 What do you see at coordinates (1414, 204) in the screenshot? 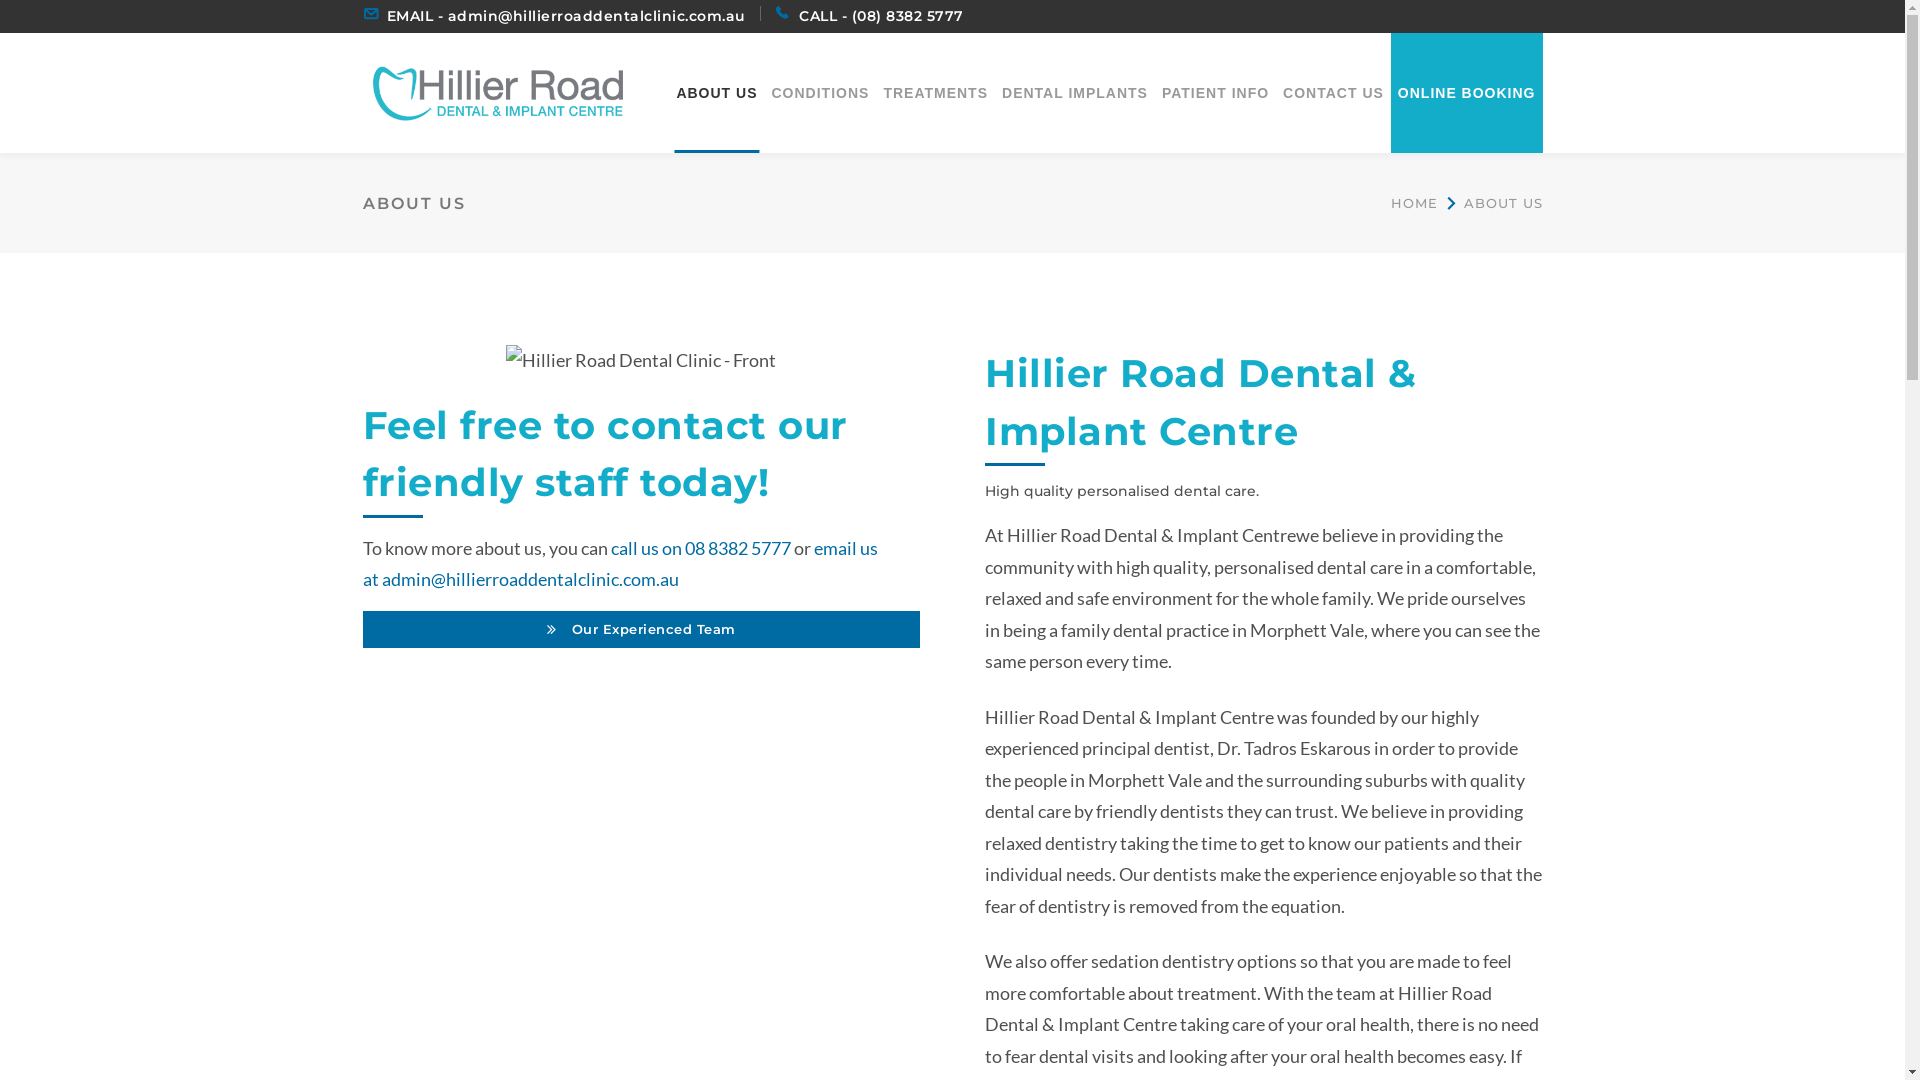
I see `HOME` at bounding box center [1414, 204].